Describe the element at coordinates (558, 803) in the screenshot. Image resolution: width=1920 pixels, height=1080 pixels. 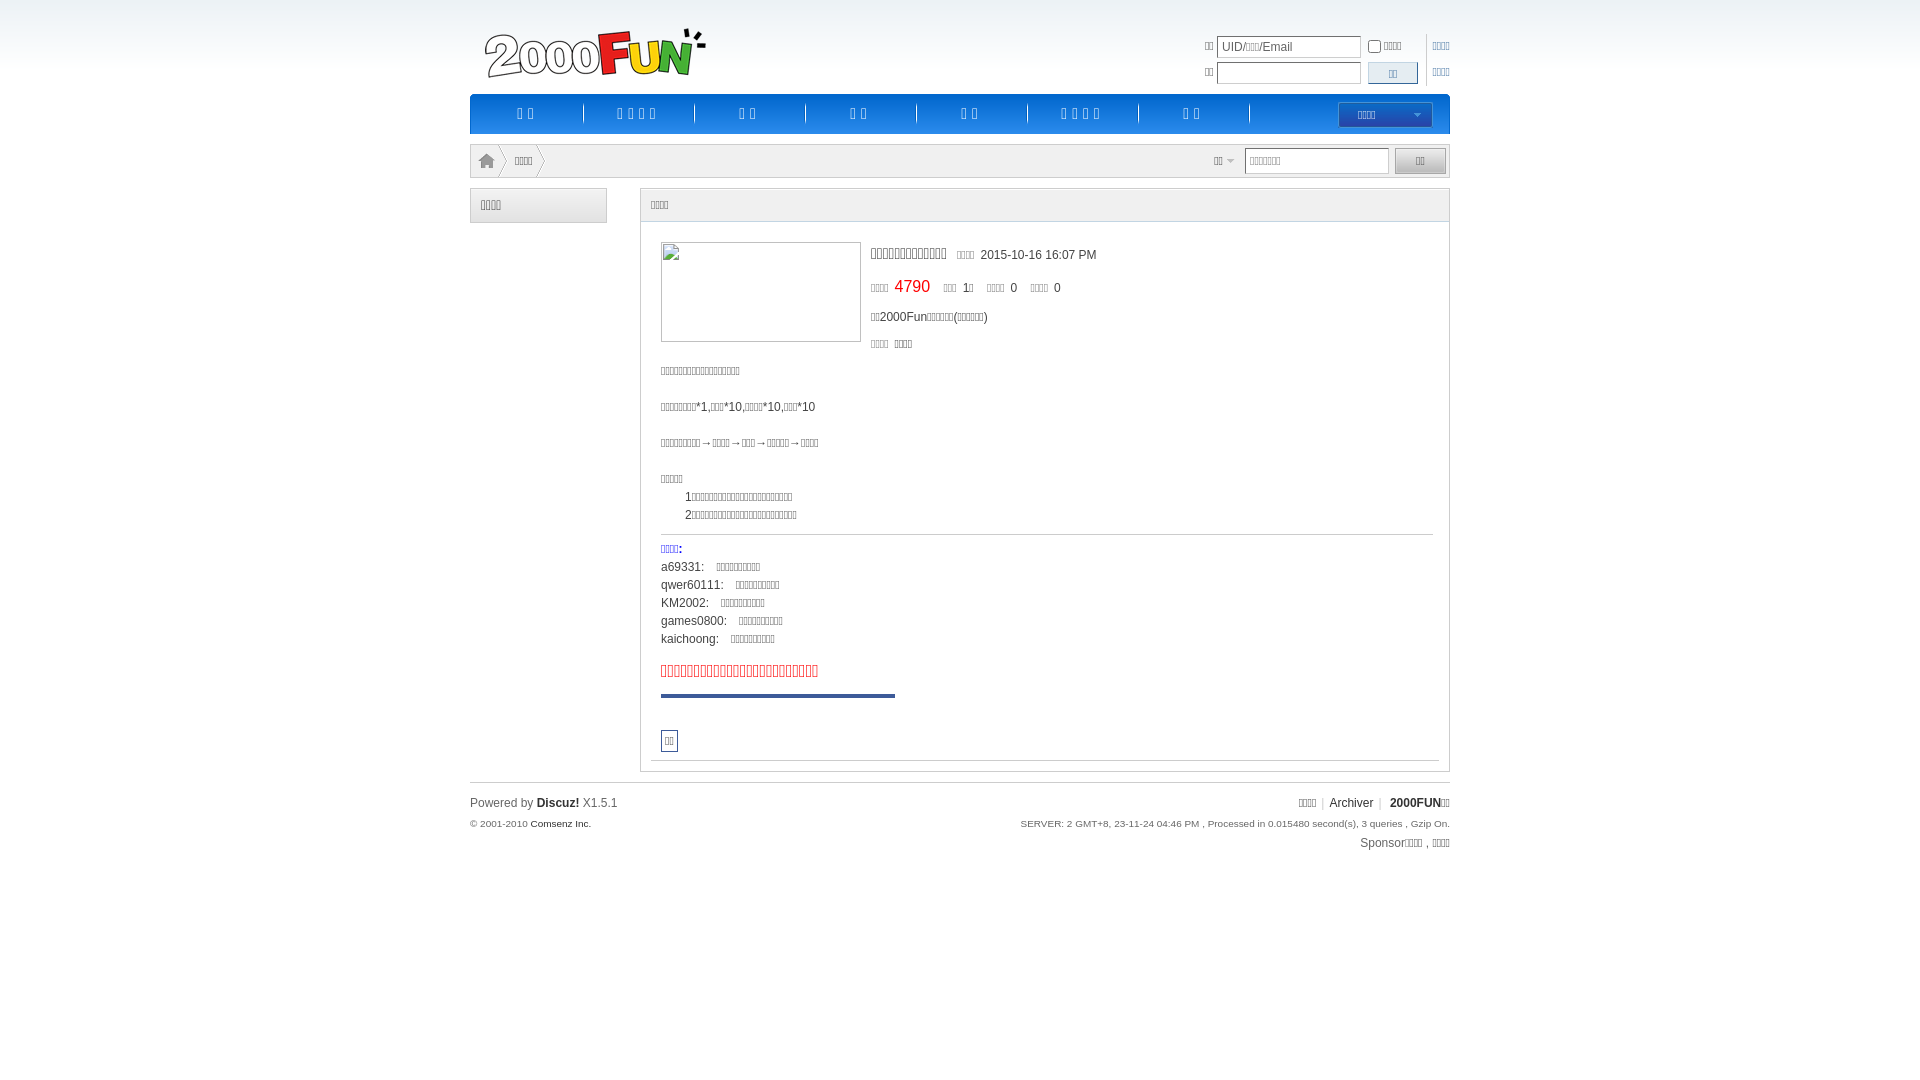
I see `Discuz!` at that location.